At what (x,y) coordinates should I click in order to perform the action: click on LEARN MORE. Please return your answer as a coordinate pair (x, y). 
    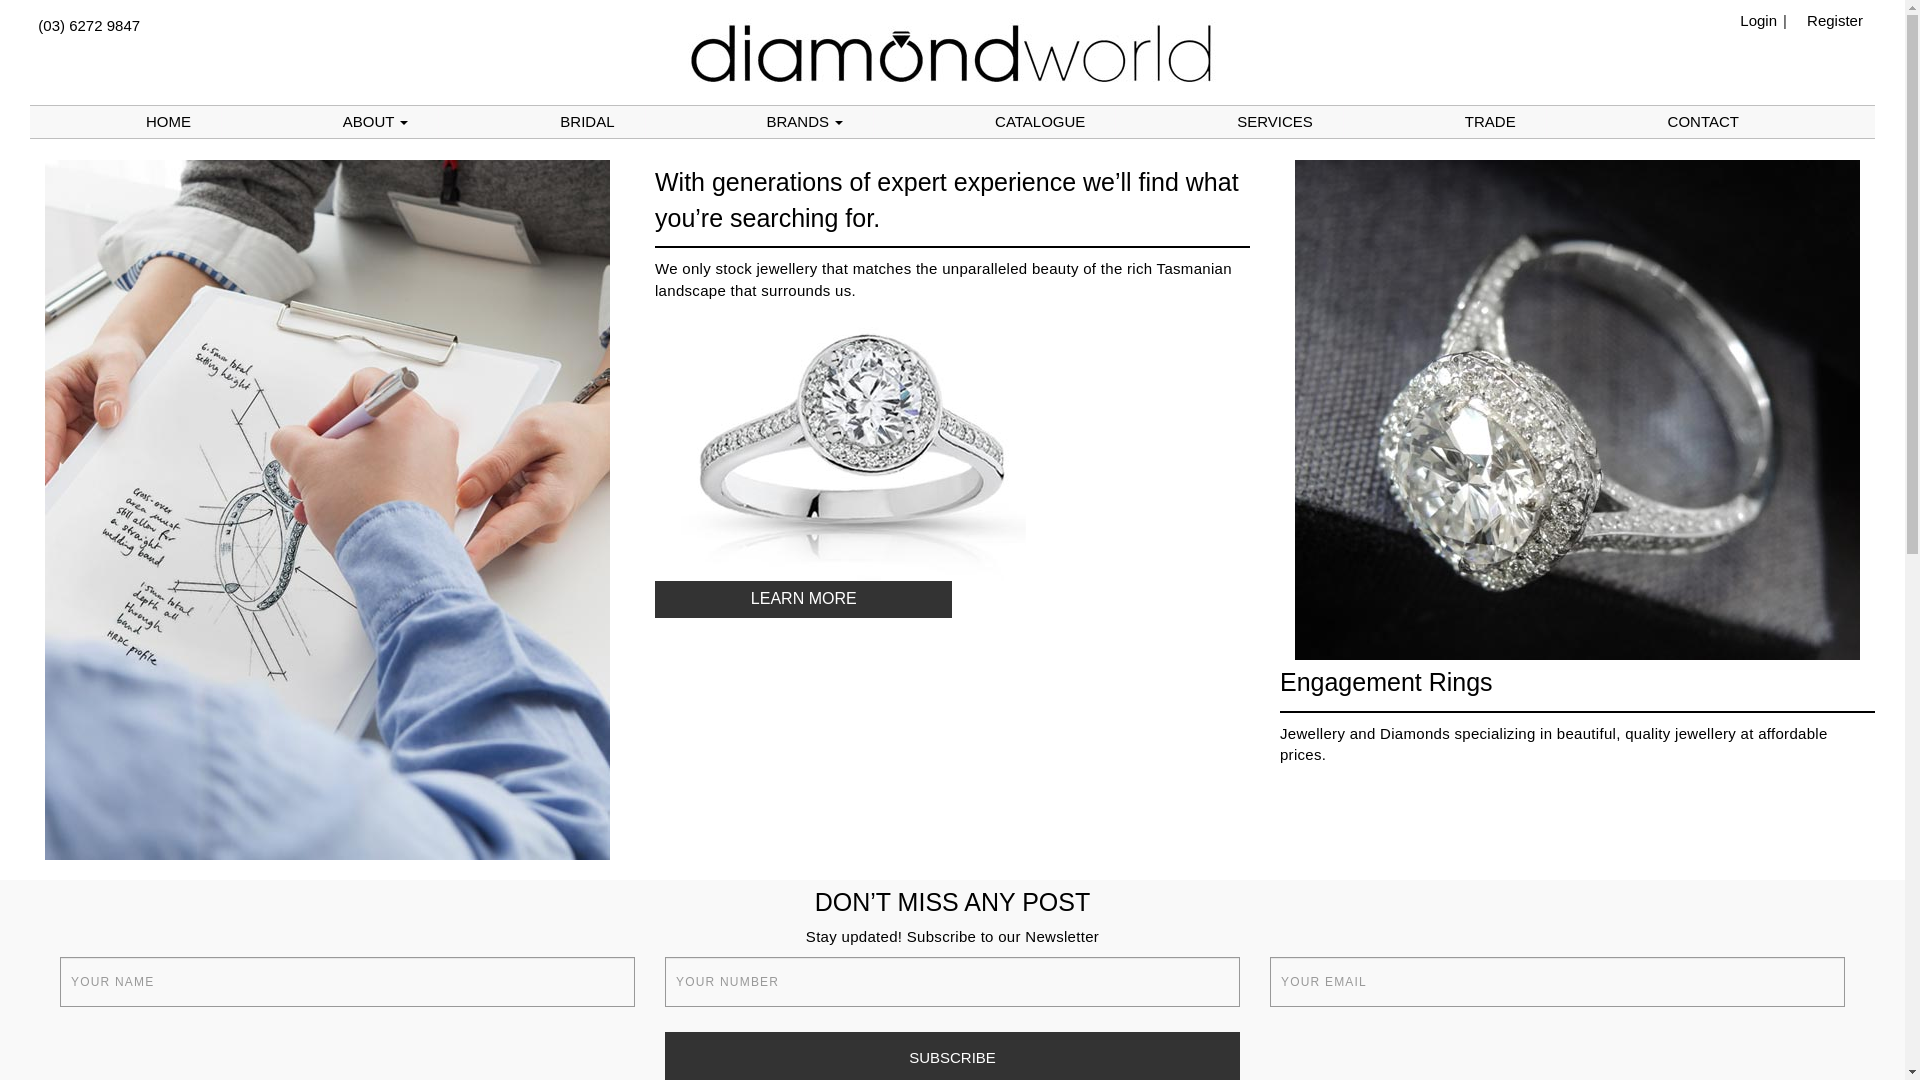
    Looking at the image, I should click on (804, 600).